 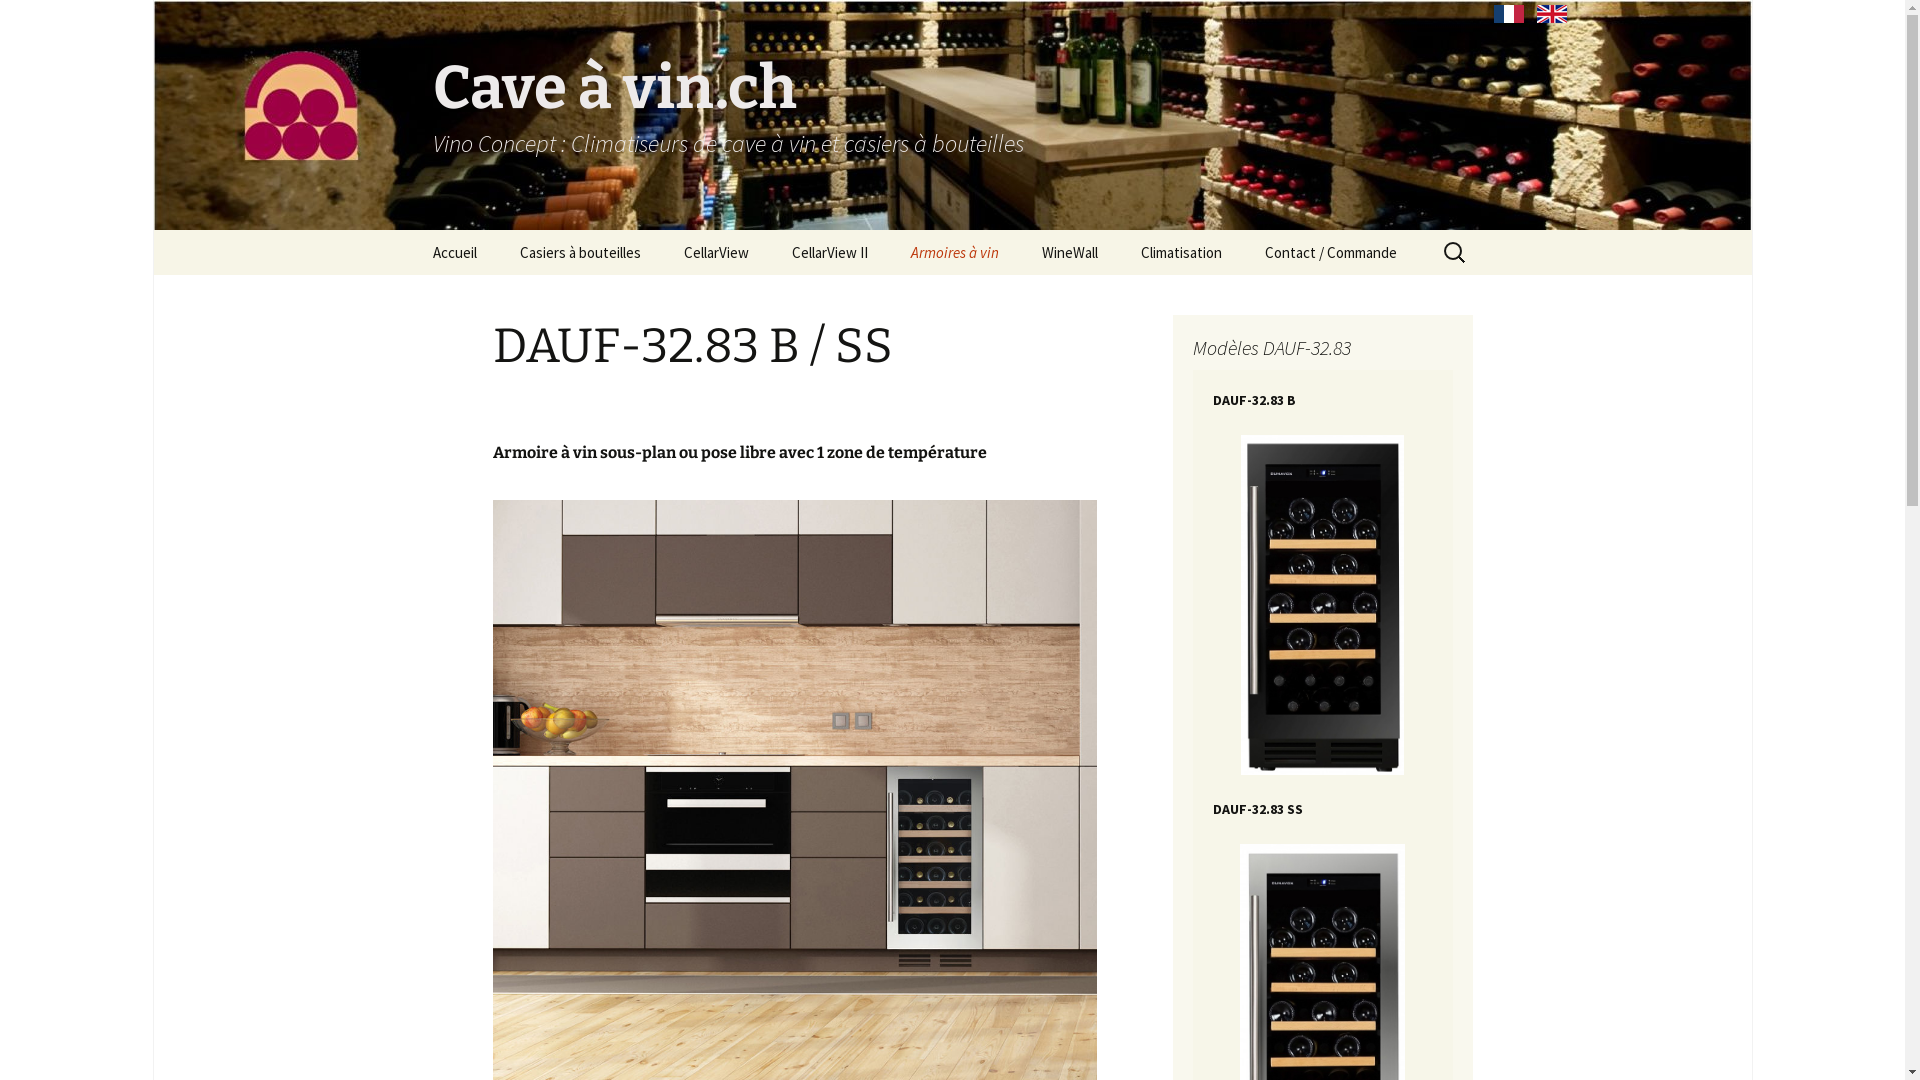 What do you see at coordinates (454, 252) in the screenshot?
I see `Accueil` at bounding box center [454, 252].